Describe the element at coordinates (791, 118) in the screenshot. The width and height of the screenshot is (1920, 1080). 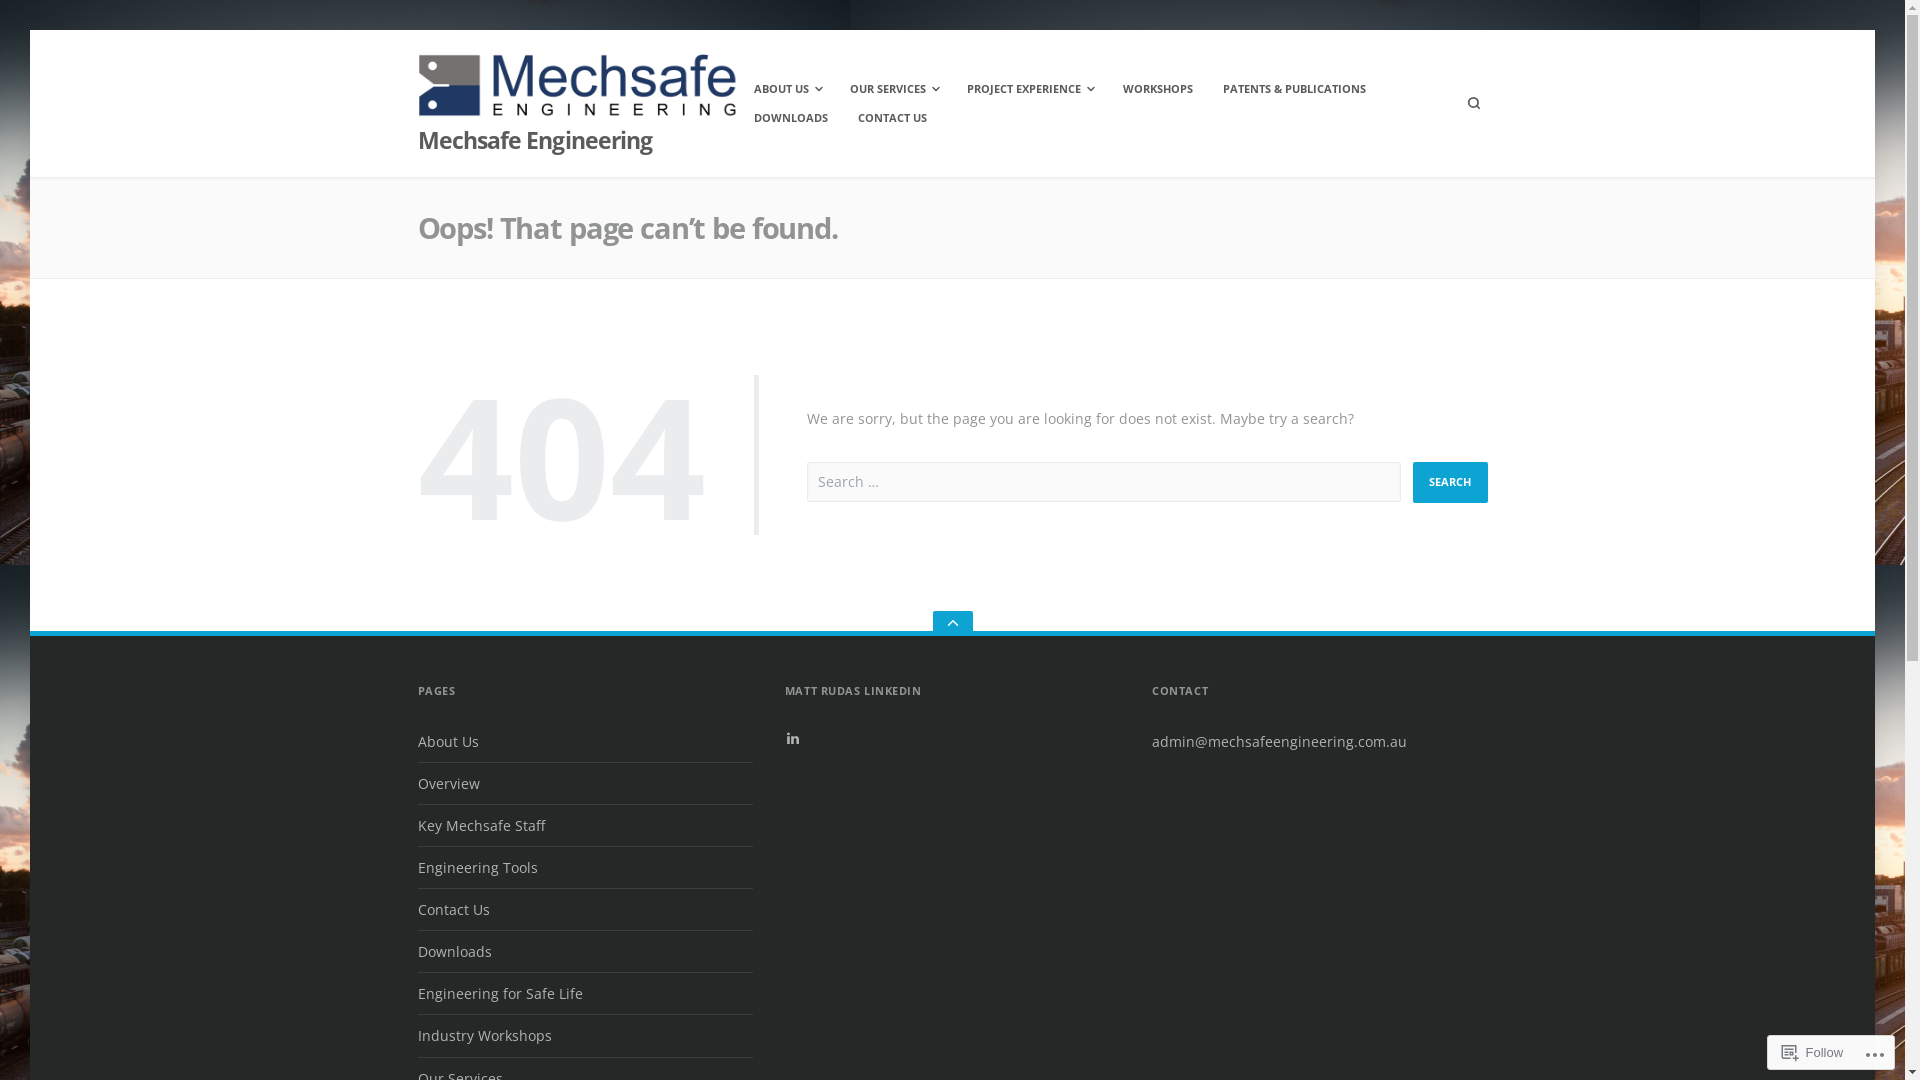
I see `DOWNLOADS` at that location.